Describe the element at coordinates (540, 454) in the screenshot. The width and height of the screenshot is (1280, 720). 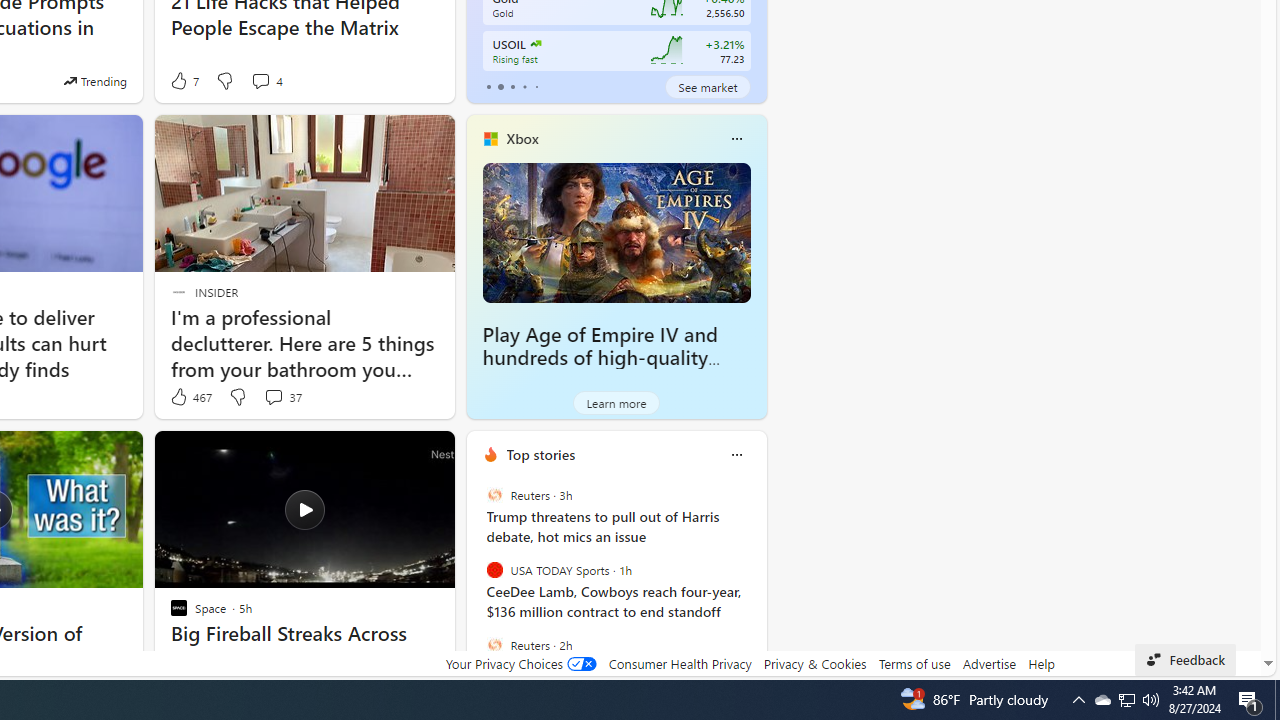
I see `Top stories` at that location.